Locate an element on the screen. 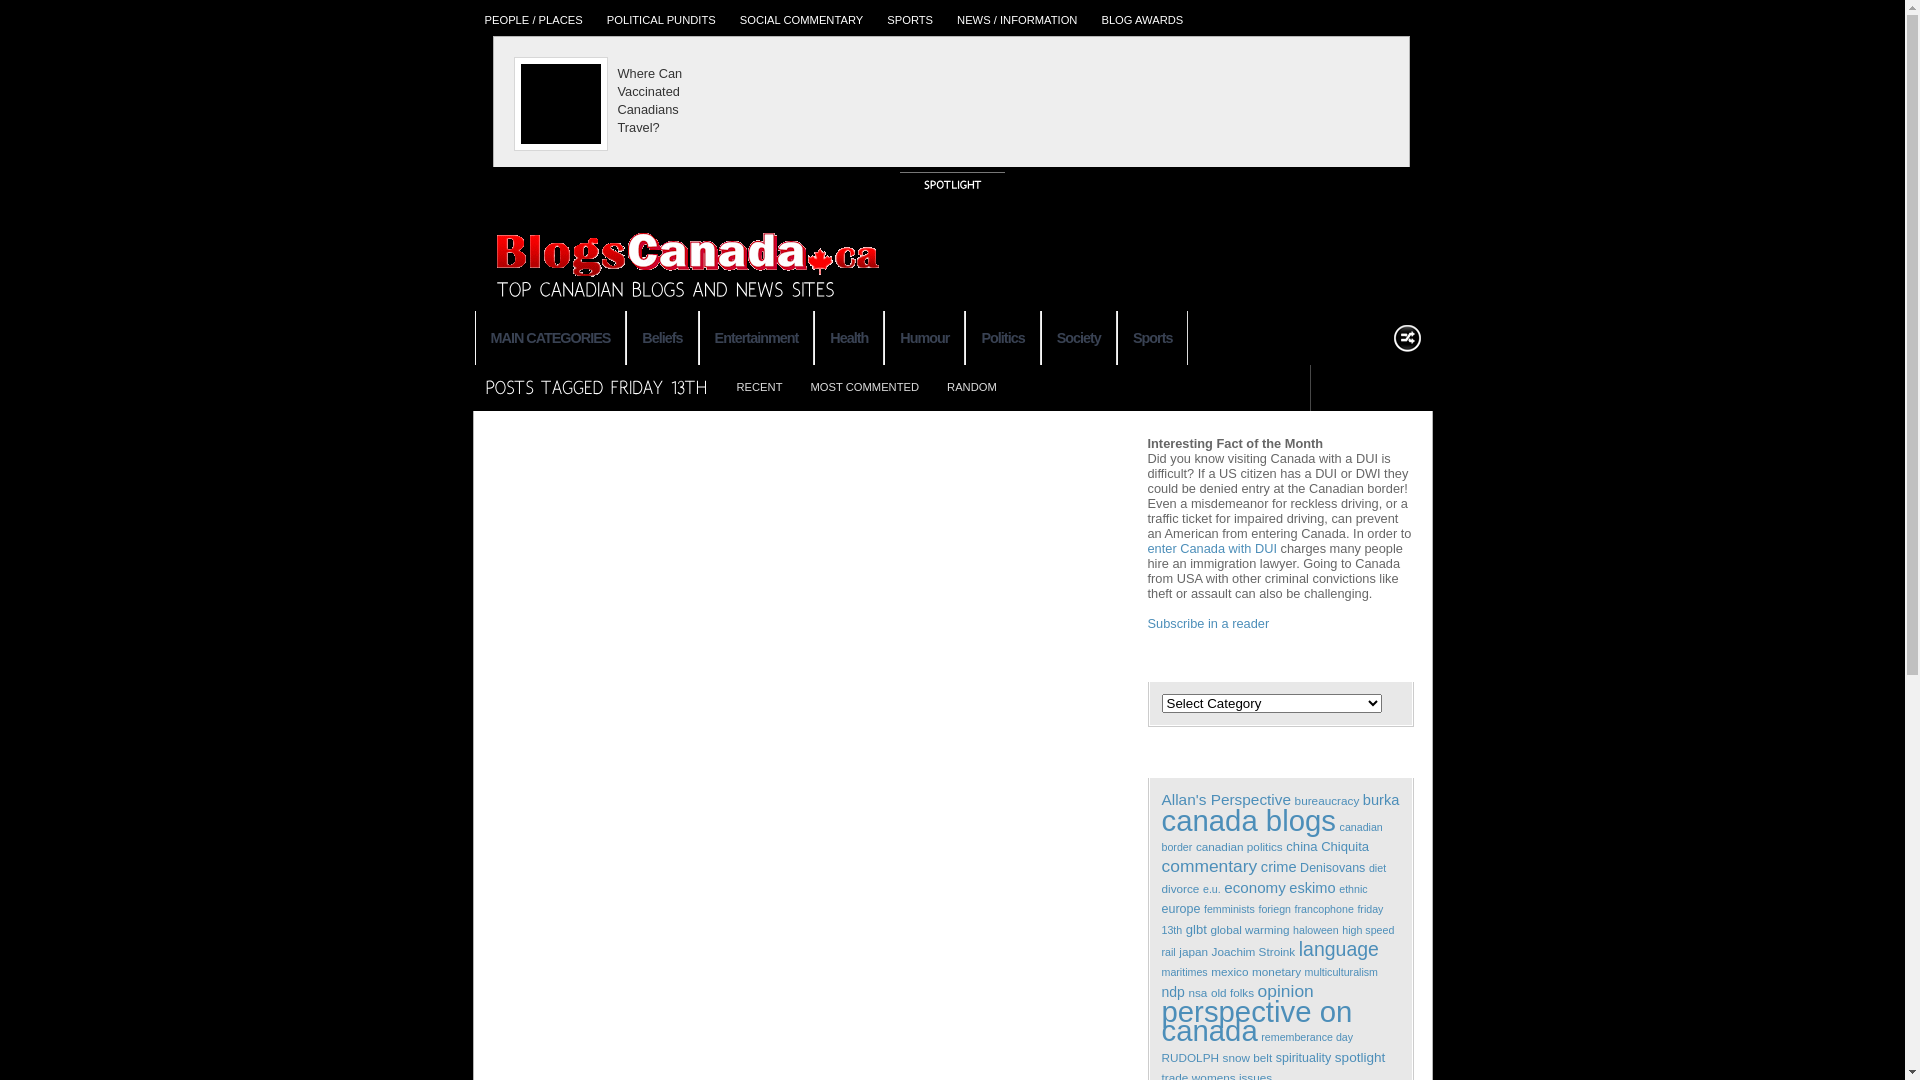 The image size is (1920, 1080). divorce is located at coordinates (1181, 888).